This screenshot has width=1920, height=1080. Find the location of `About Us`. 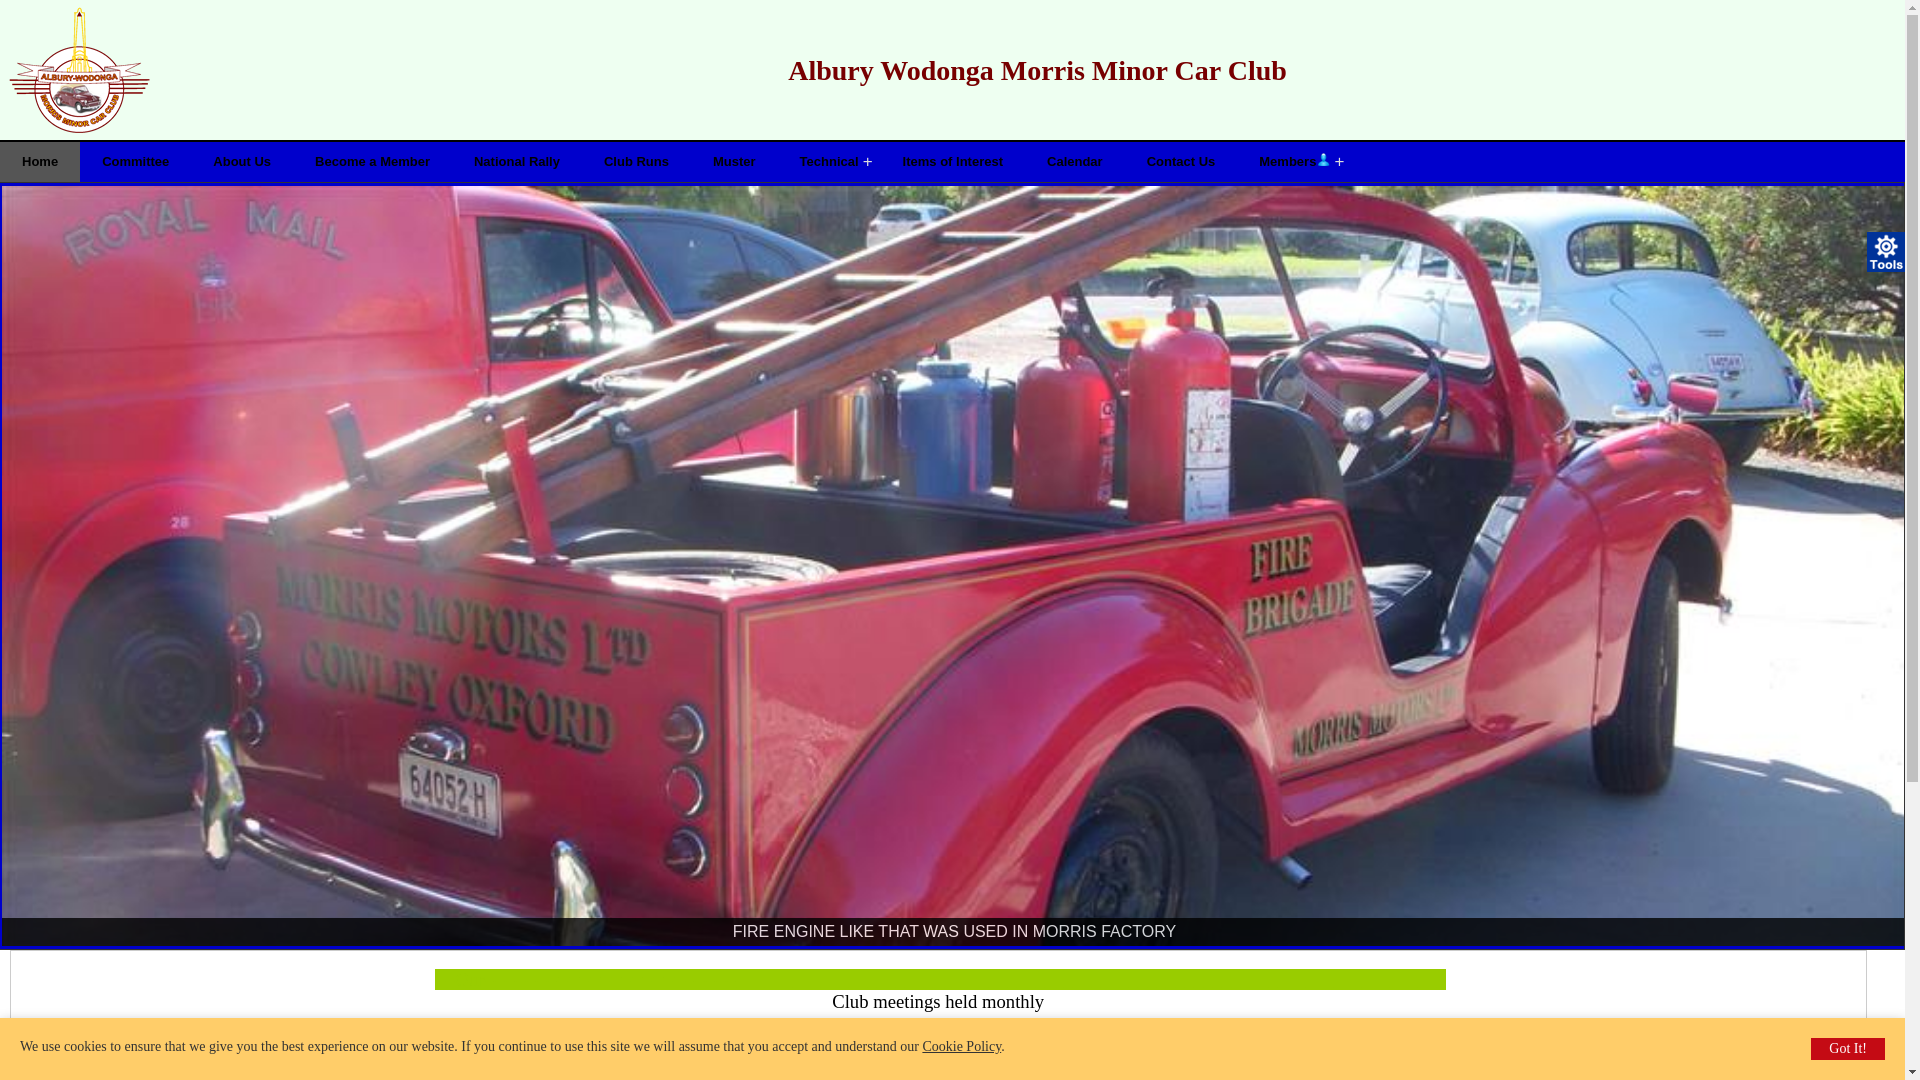

About Us is located at coordinates (242, 162).